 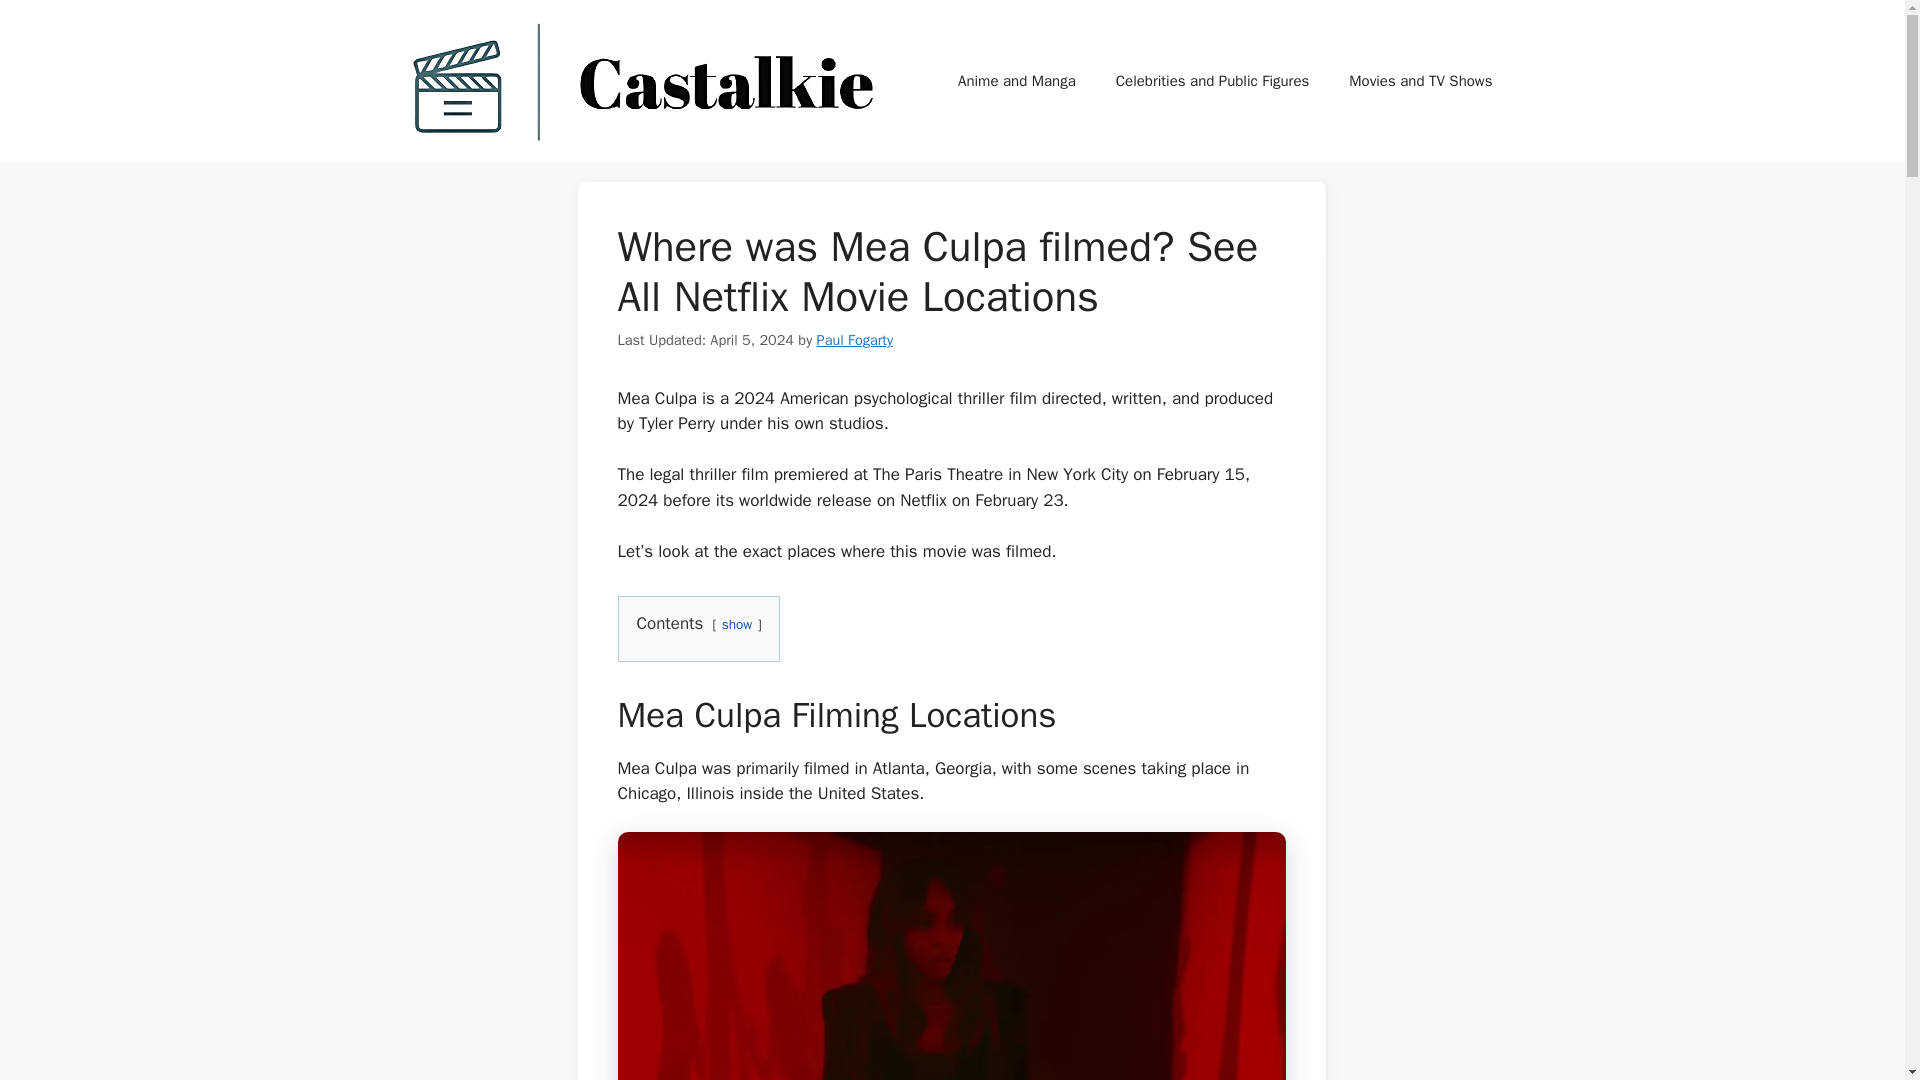 What do you see at coordinates (736, 624) in the screenshot?
I see `show` at bounding box center [736, 624].